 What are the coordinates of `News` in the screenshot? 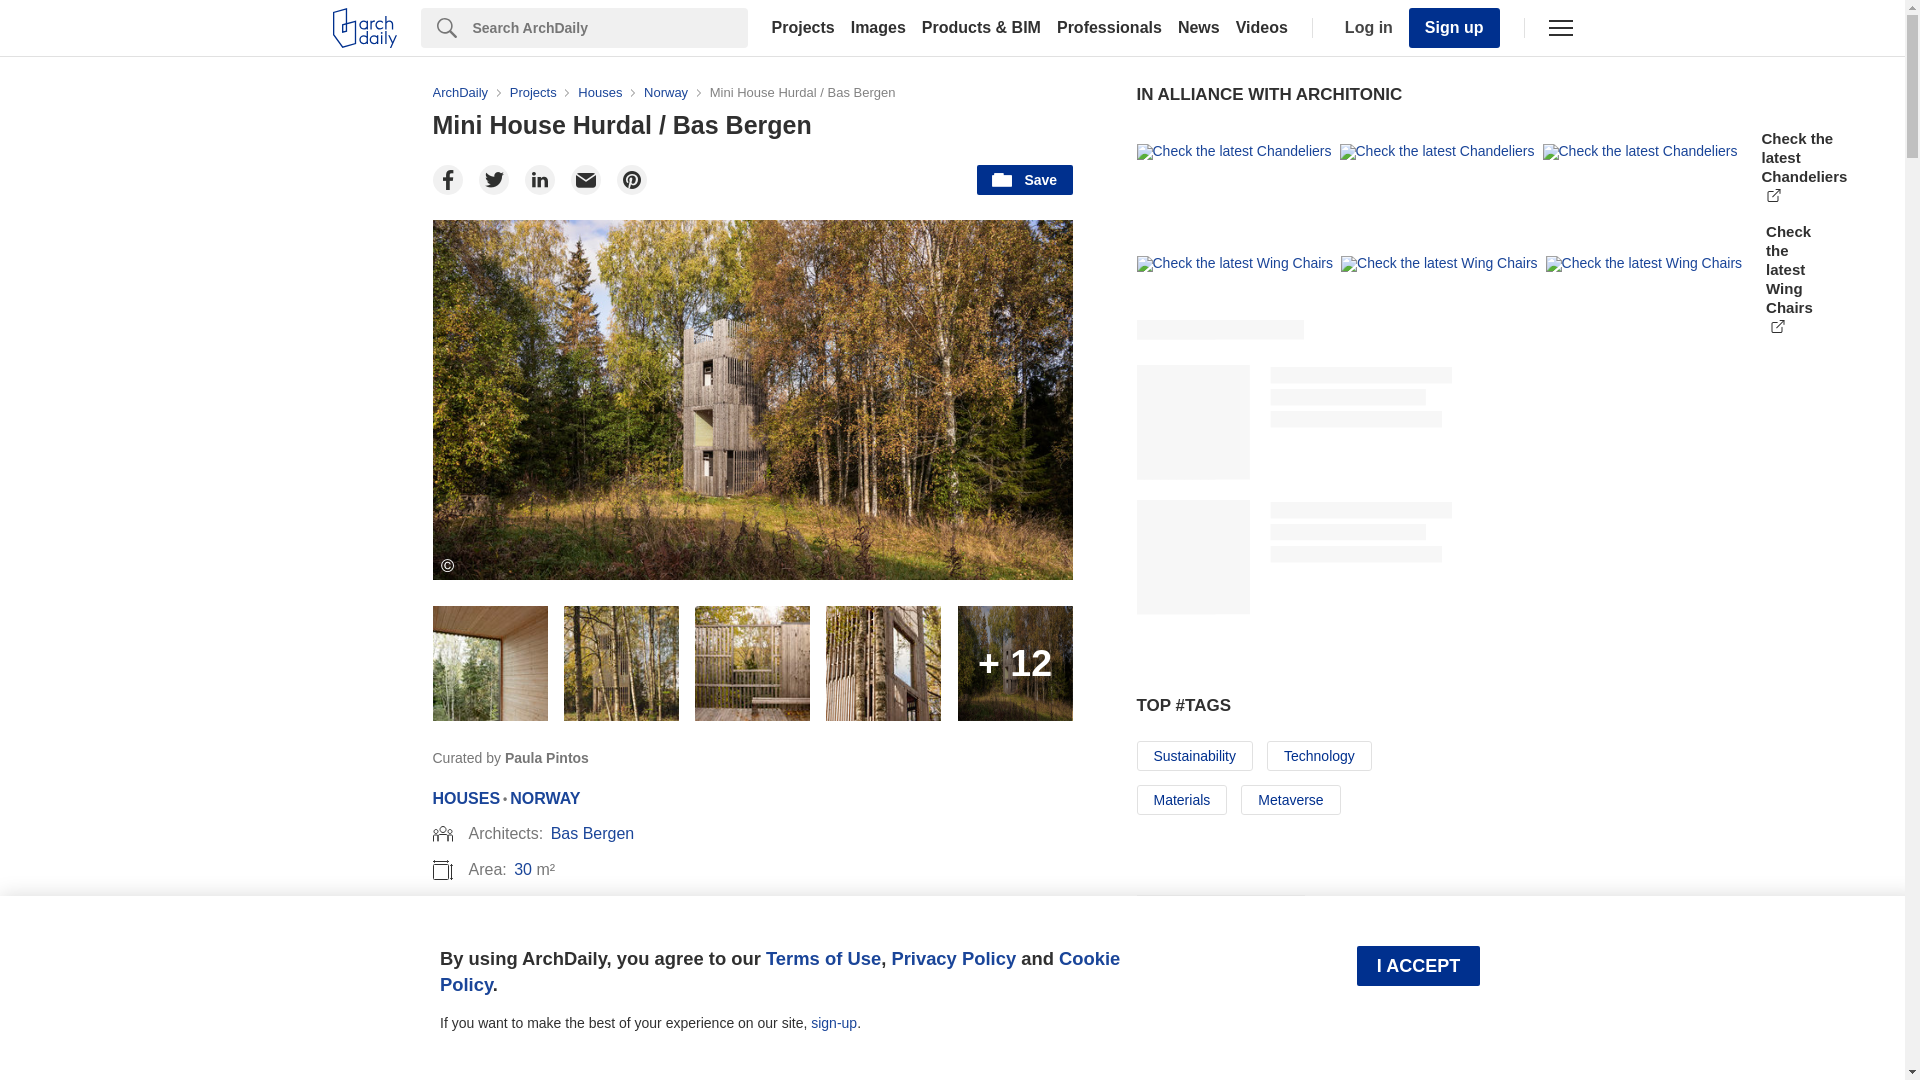 It's located at (1198, 28).